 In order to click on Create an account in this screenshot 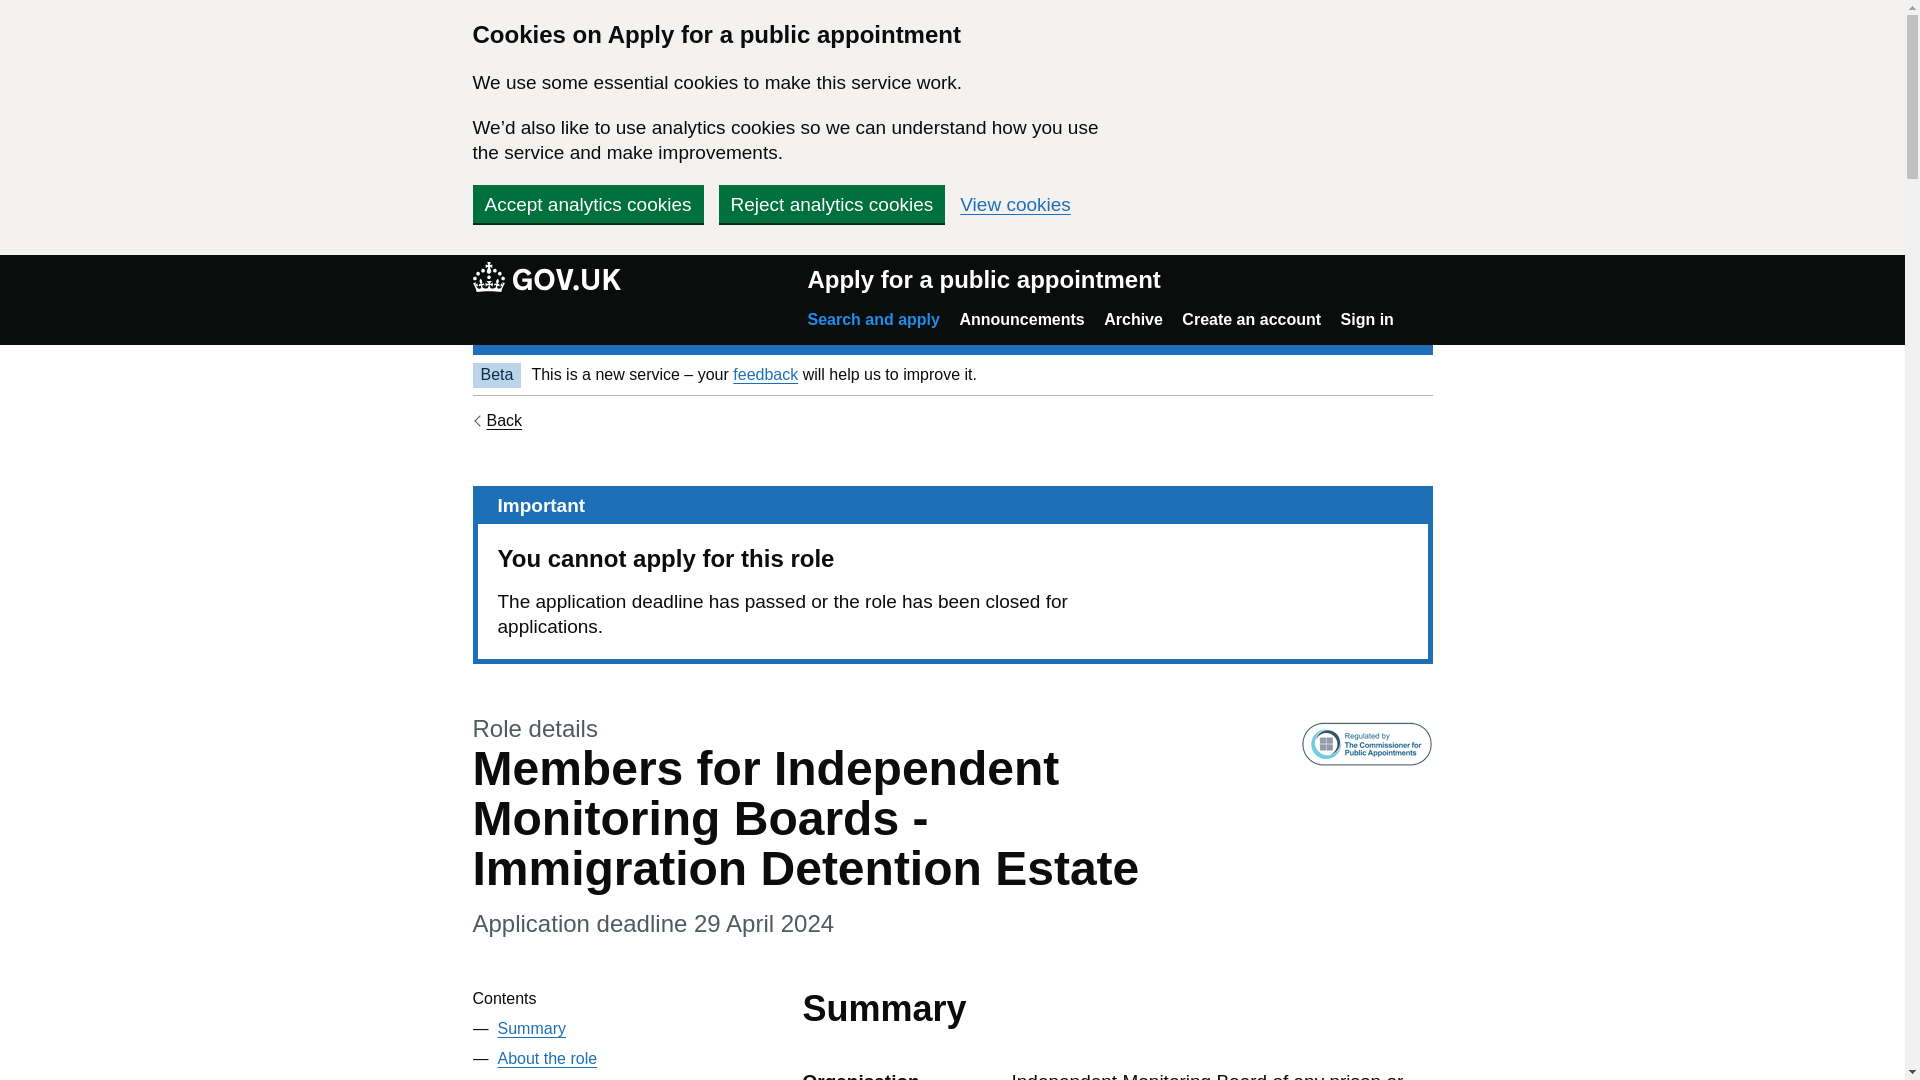, I will do `click(1251, 320)`.